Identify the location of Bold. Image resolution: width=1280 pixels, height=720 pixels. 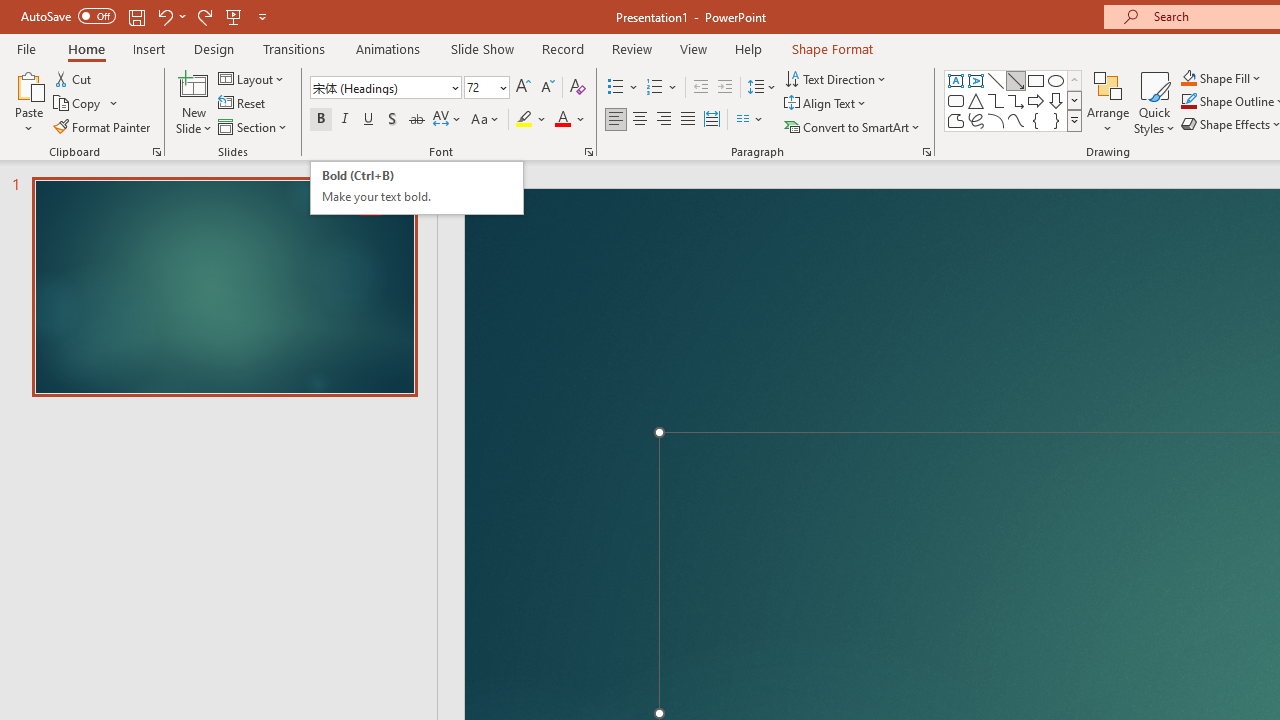
(320, 120).